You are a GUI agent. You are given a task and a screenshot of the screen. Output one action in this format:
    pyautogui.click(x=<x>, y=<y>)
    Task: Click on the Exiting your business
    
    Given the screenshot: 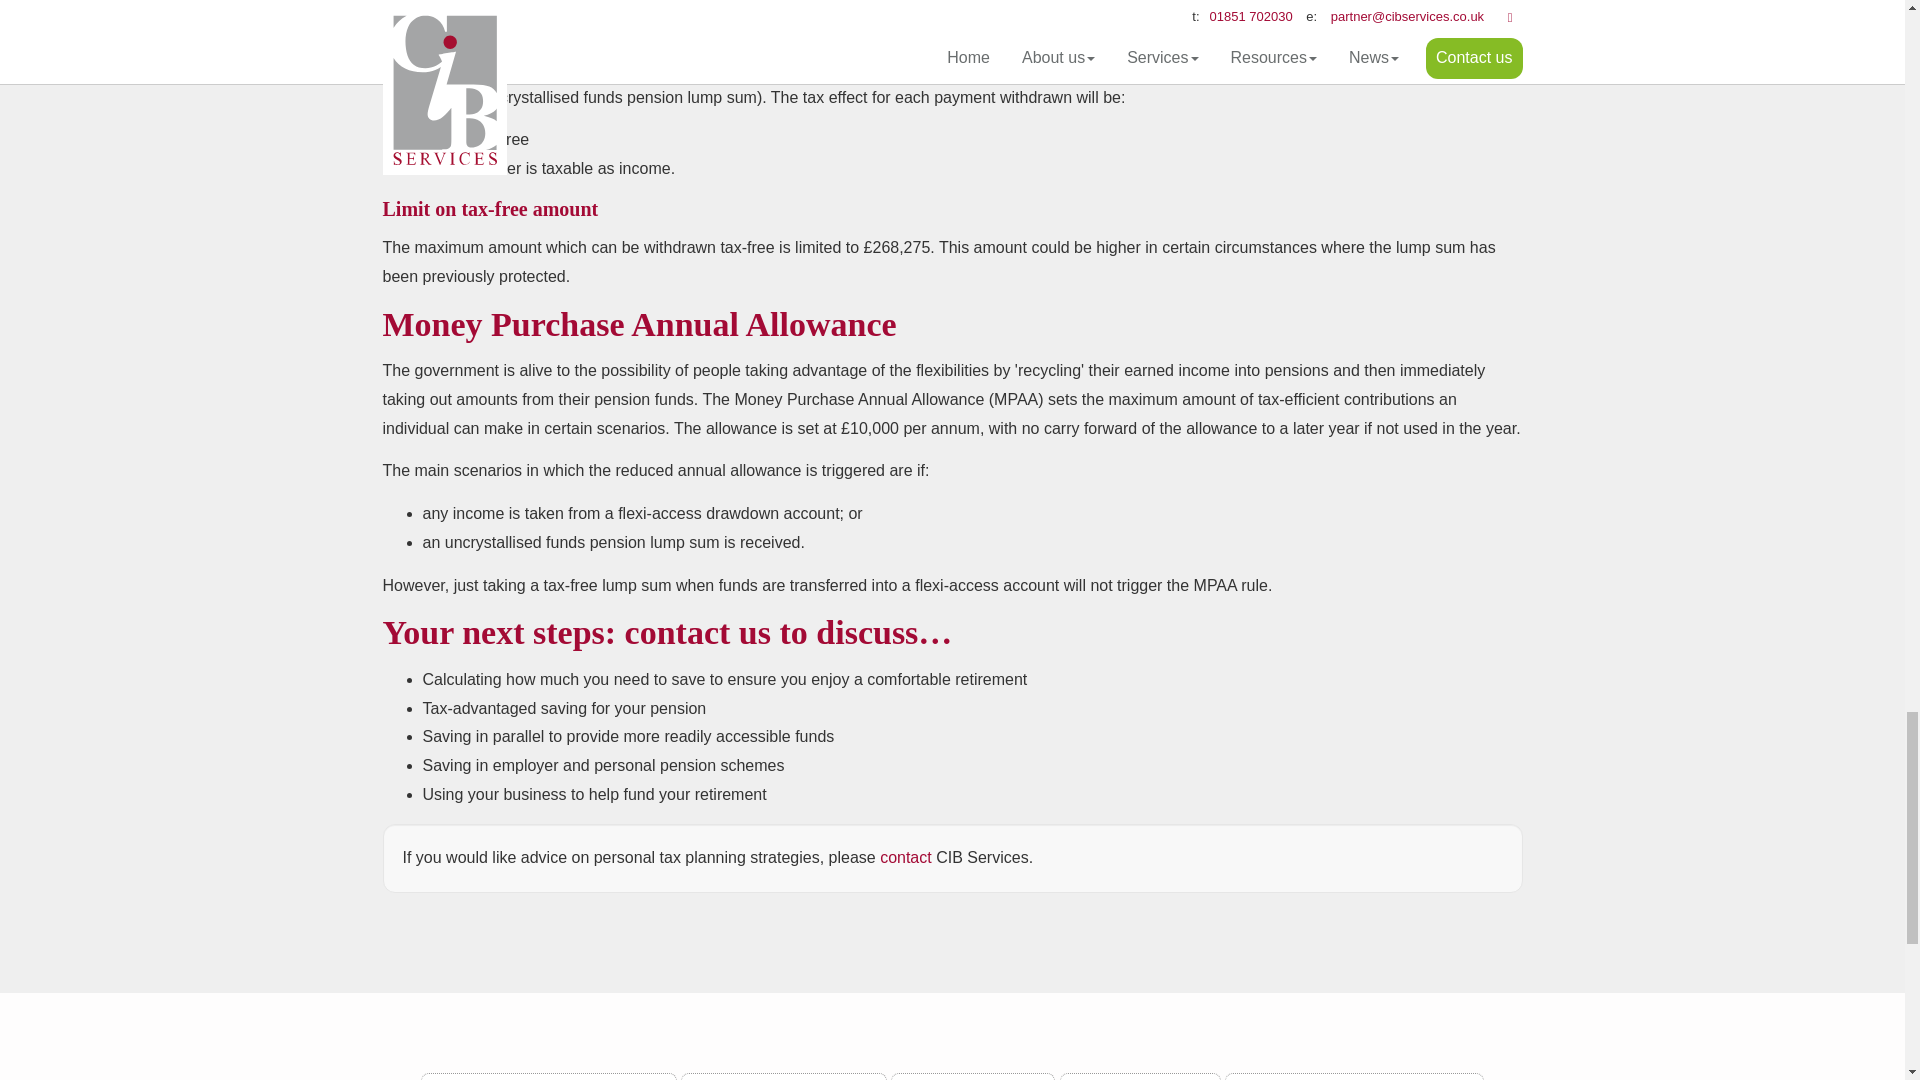 What is the action you would take?
    pyautogui.click(x=972, y=1076)
    